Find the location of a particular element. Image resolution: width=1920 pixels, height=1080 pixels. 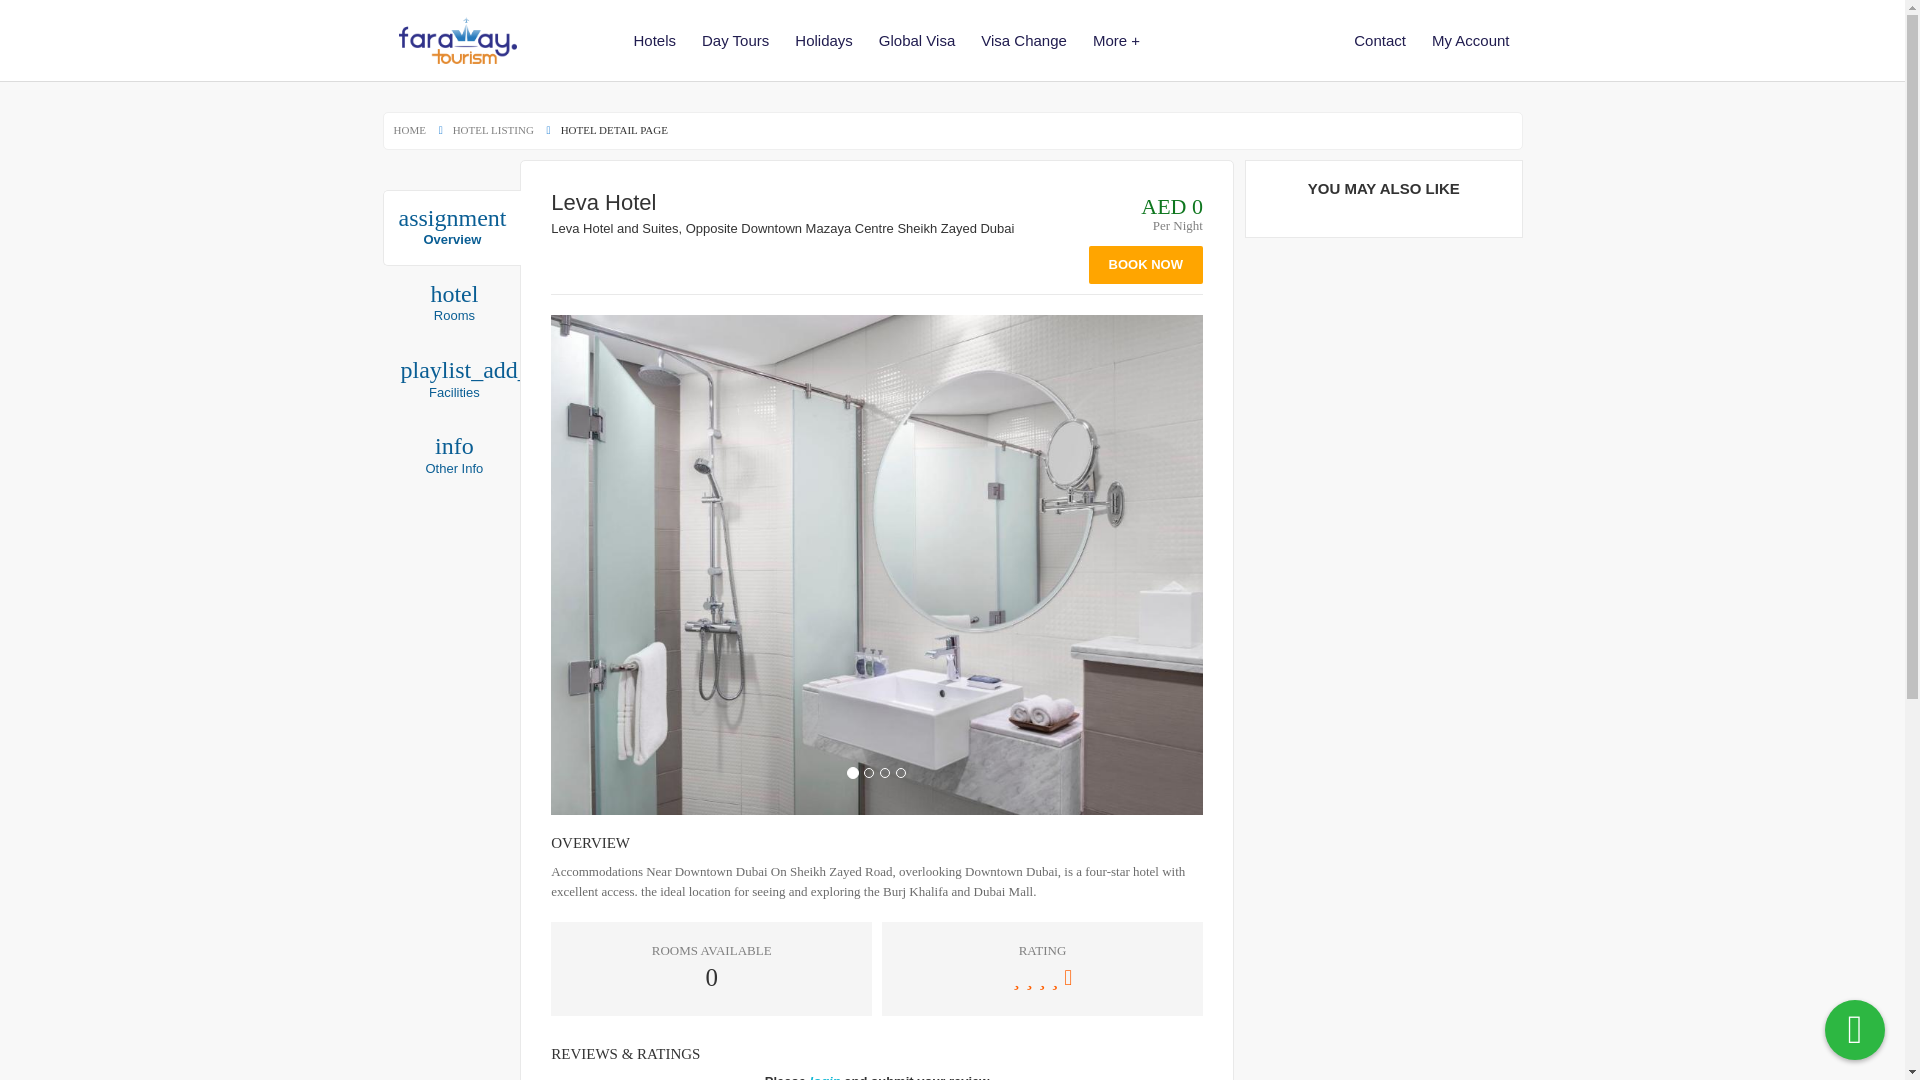

Contact is located at coordinates (1379, 40).